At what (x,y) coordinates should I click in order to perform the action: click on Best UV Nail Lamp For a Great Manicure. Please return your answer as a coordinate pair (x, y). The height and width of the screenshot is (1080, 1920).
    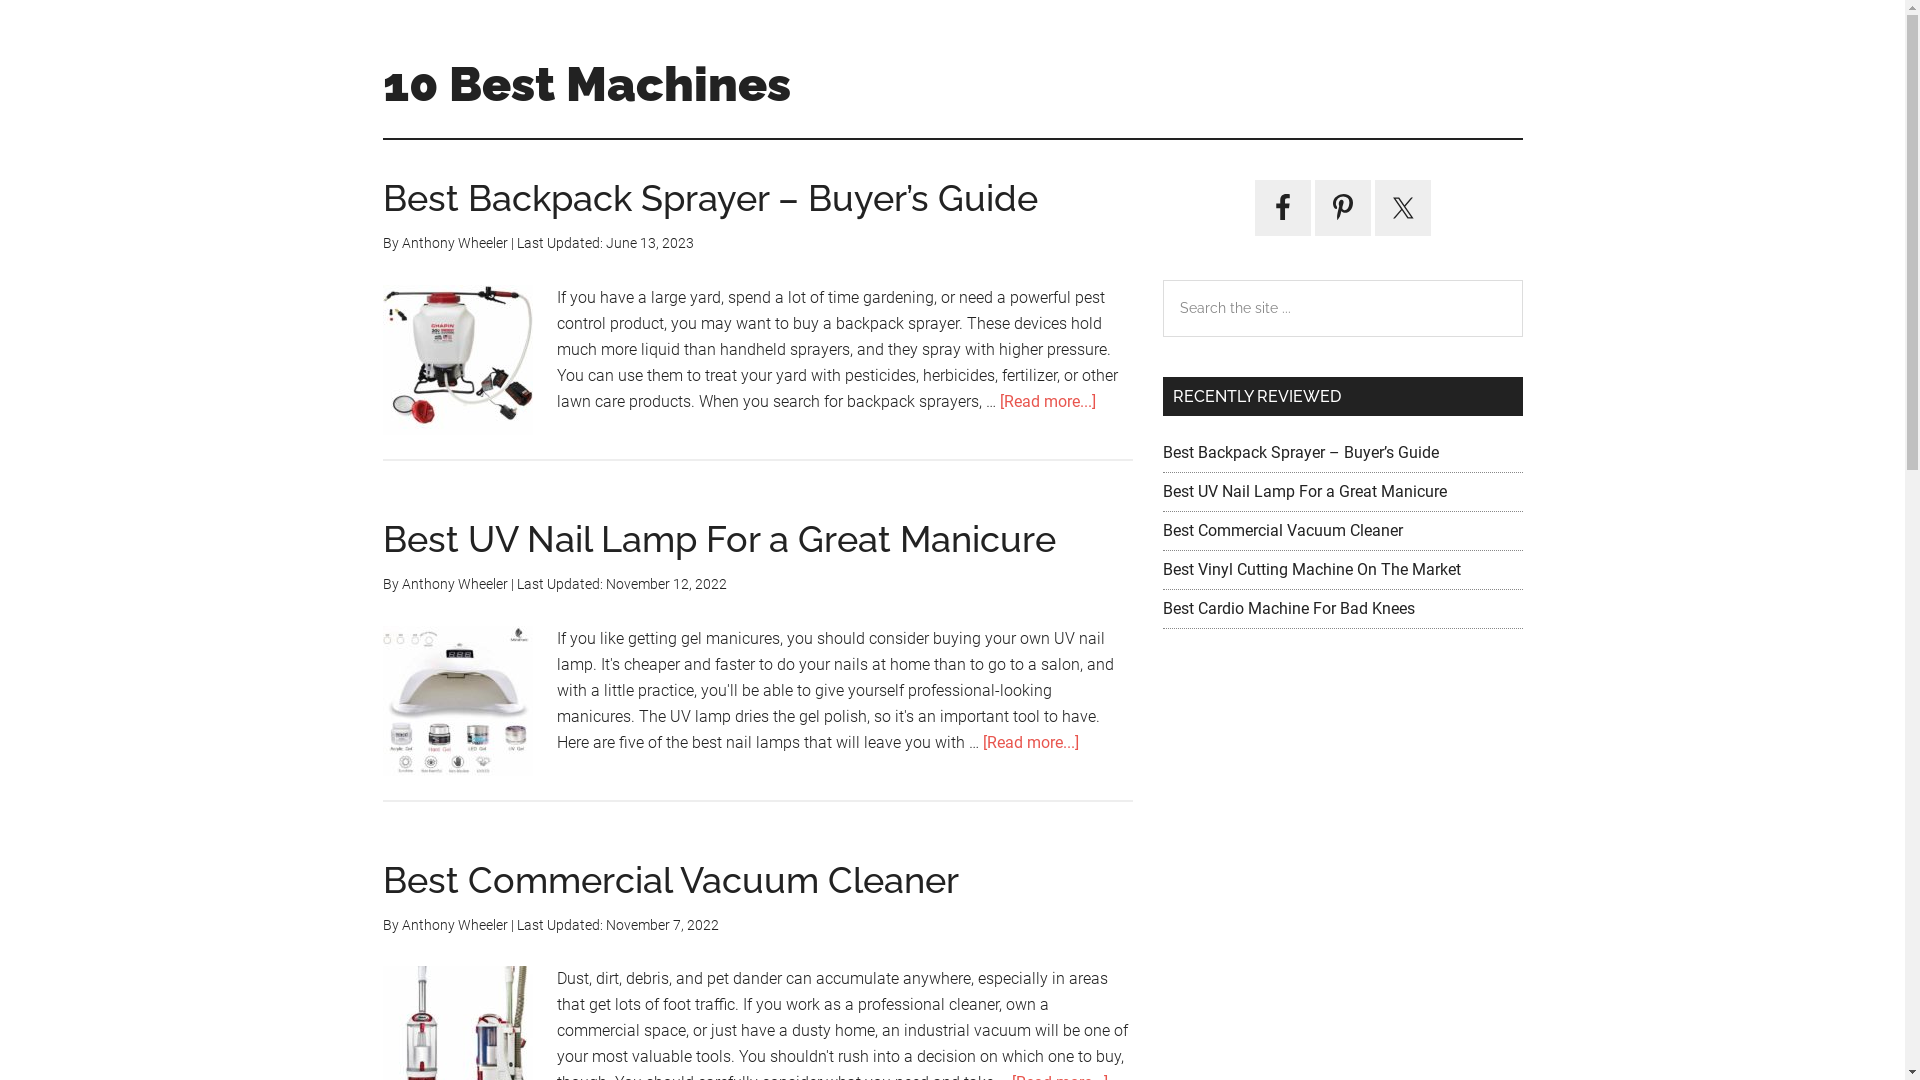
    Looking at the image, I should click on (1304, 492).